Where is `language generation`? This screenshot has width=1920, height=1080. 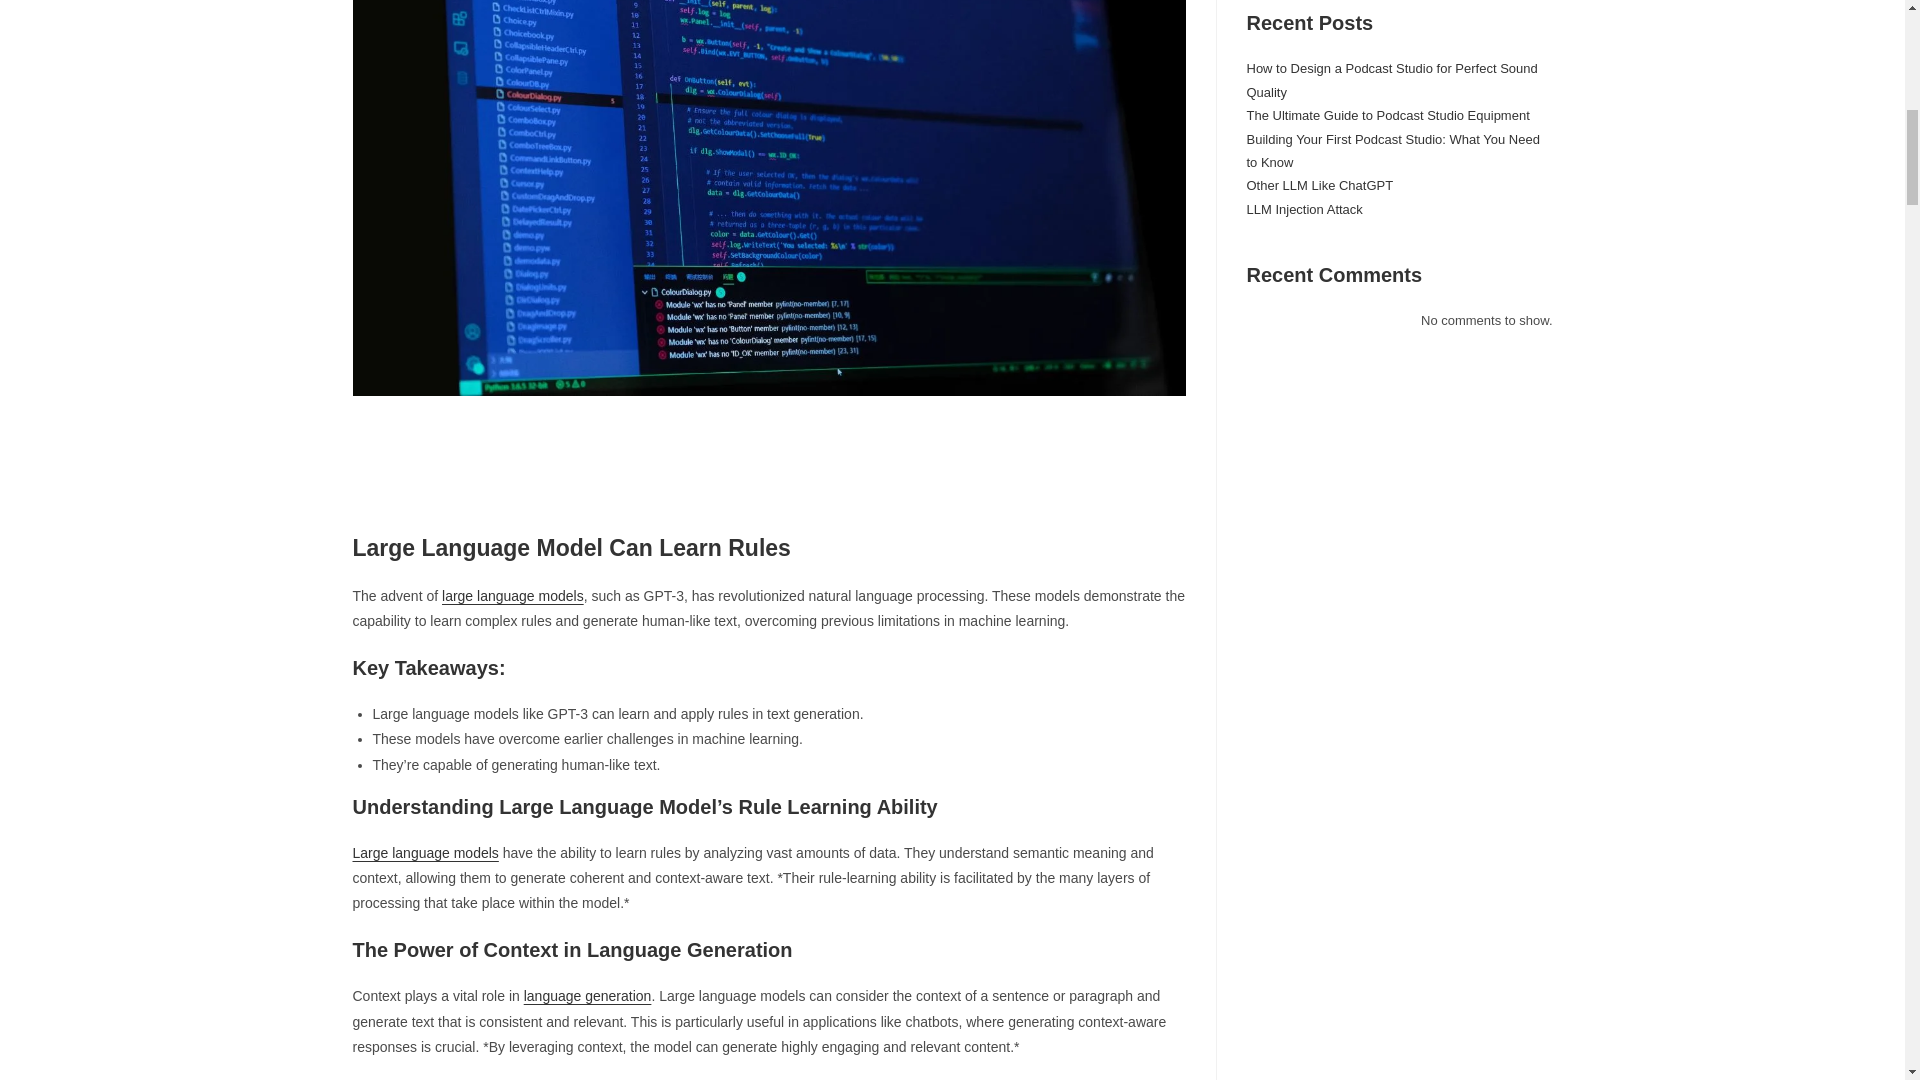
language generation is located at coordinates (588, 996).